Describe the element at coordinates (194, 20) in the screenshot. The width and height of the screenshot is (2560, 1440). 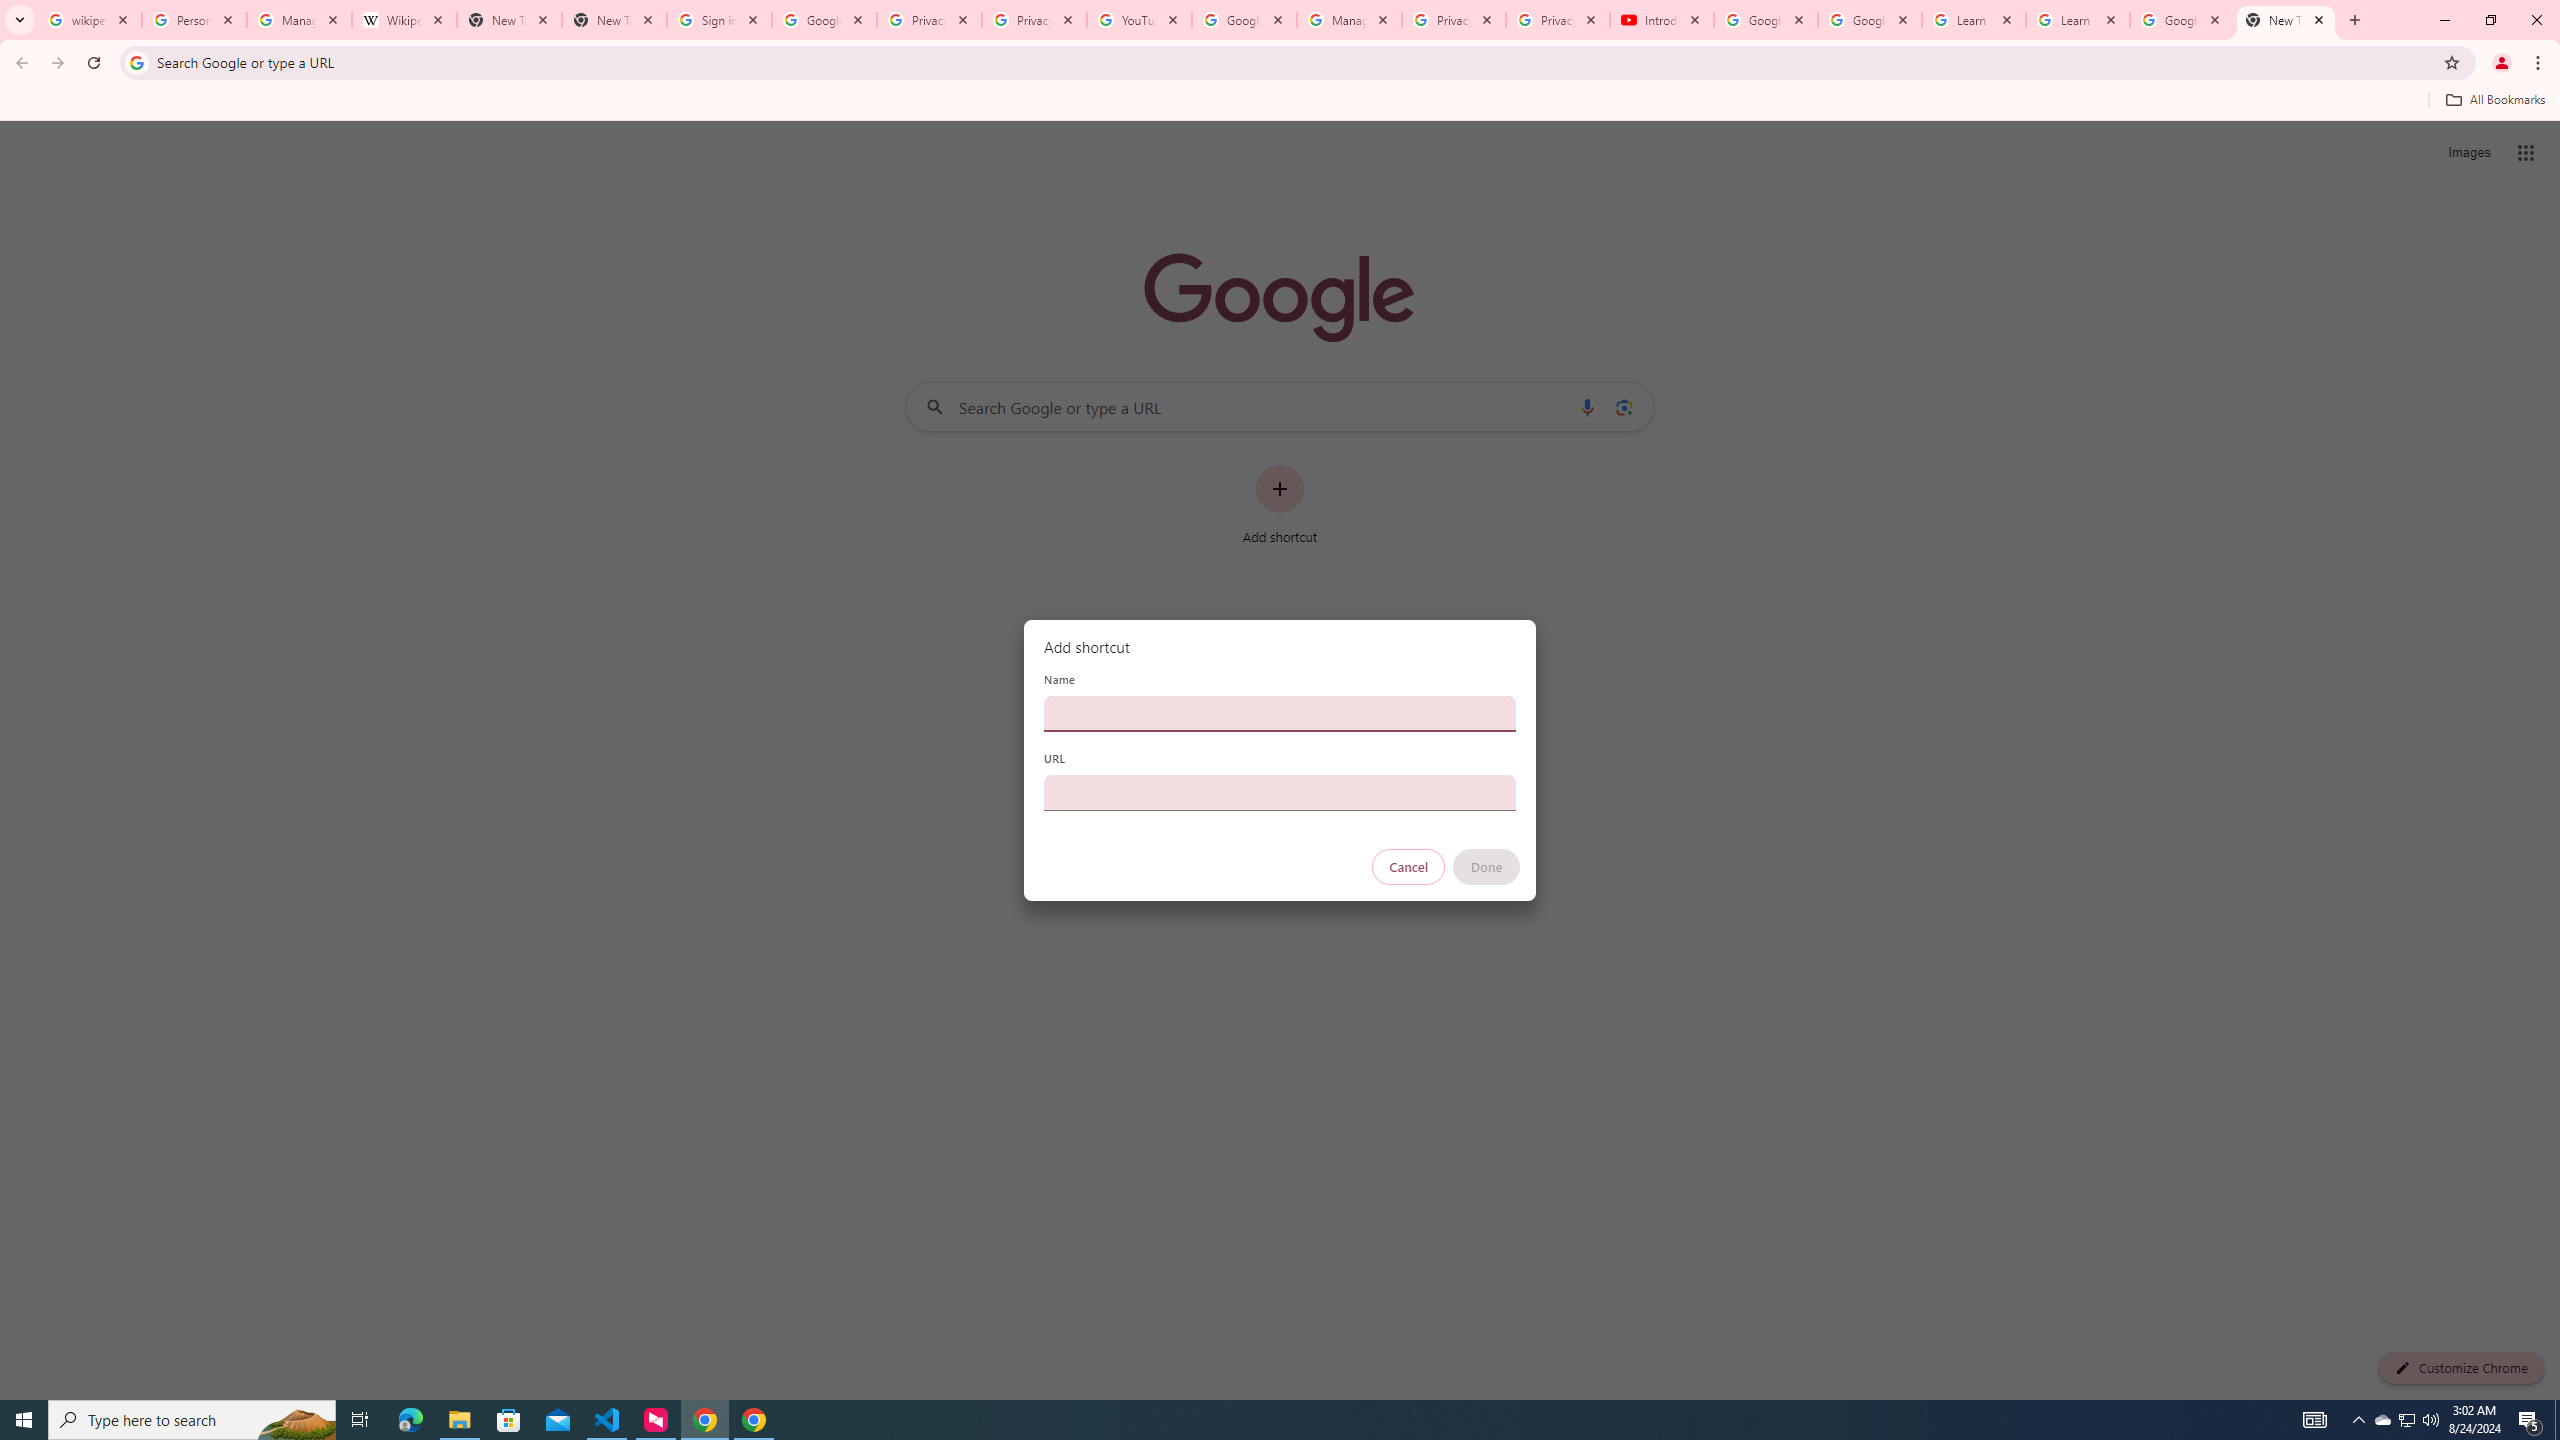
I see `Personalization & Google Search results - Google Search Help` at that location.